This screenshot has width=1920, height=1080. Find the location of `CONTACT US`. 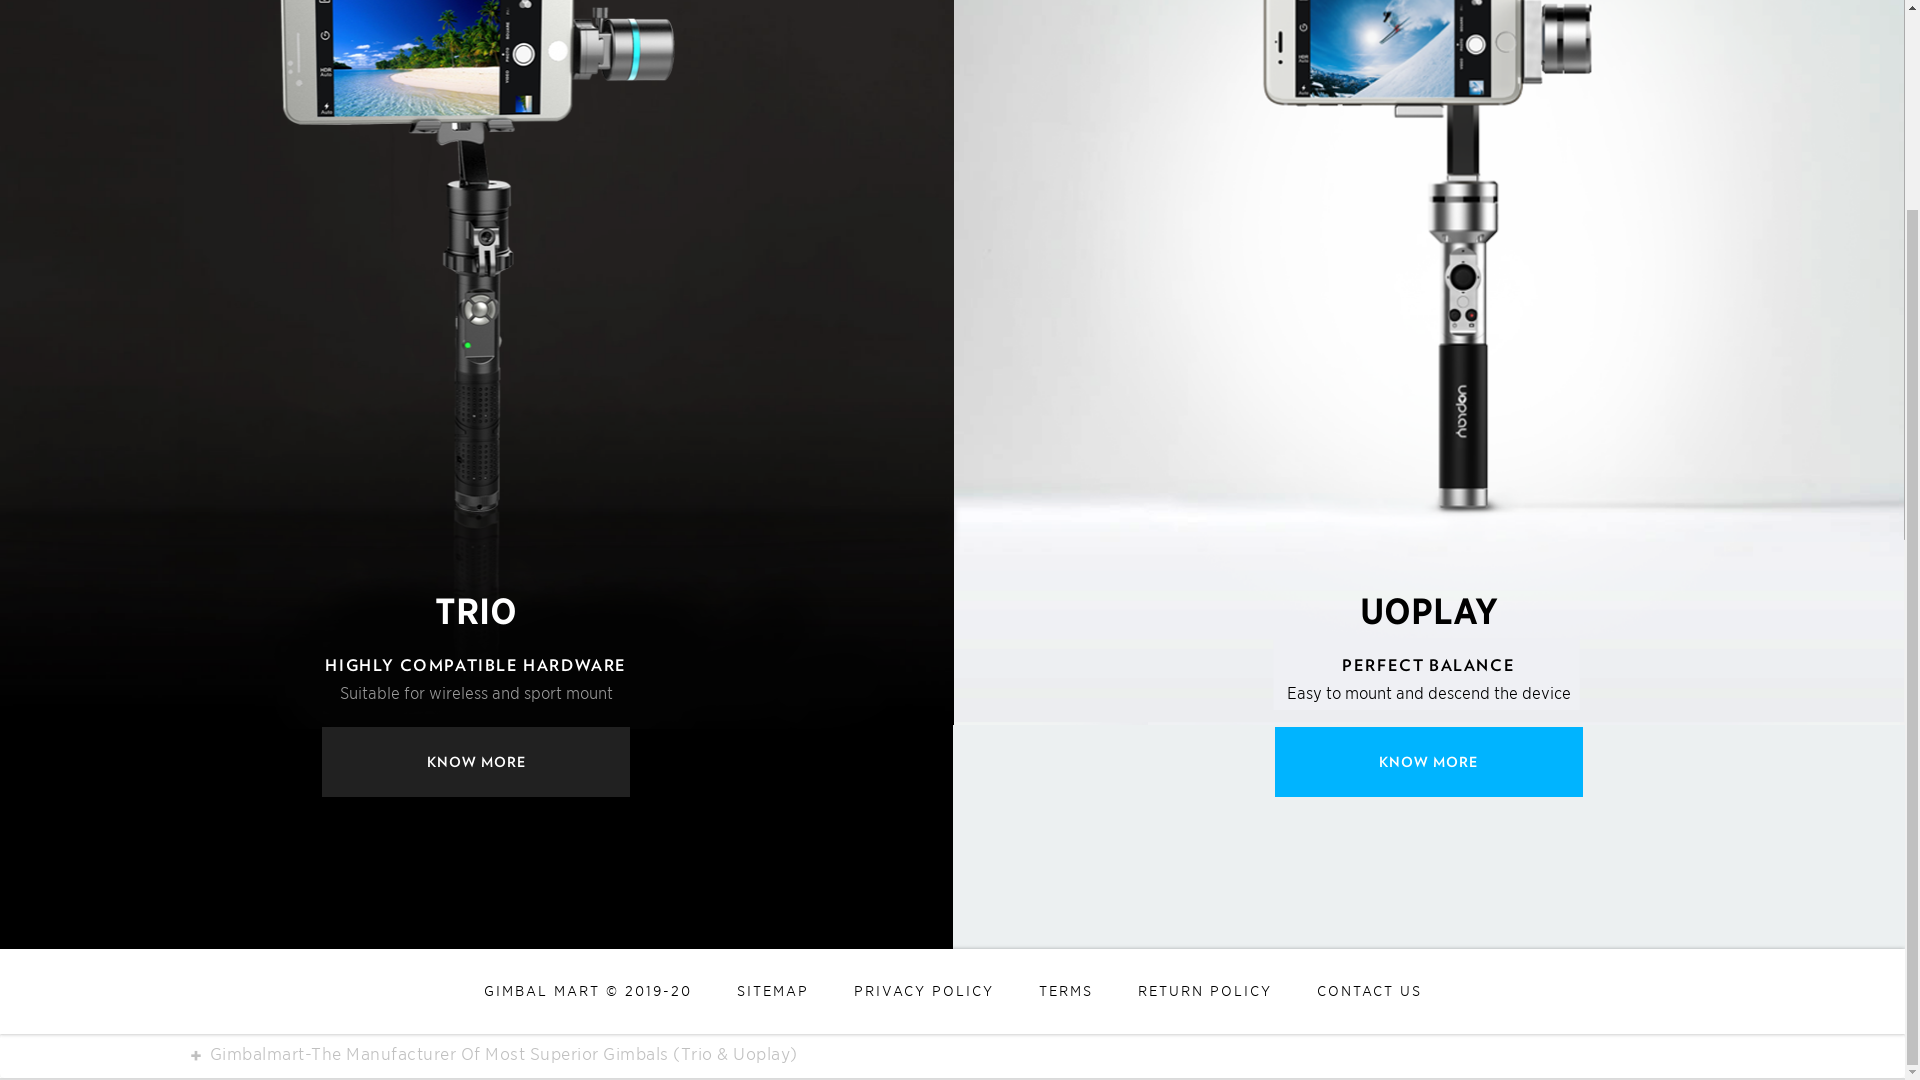

CONTACT US is located at coordinates (1368, 991).